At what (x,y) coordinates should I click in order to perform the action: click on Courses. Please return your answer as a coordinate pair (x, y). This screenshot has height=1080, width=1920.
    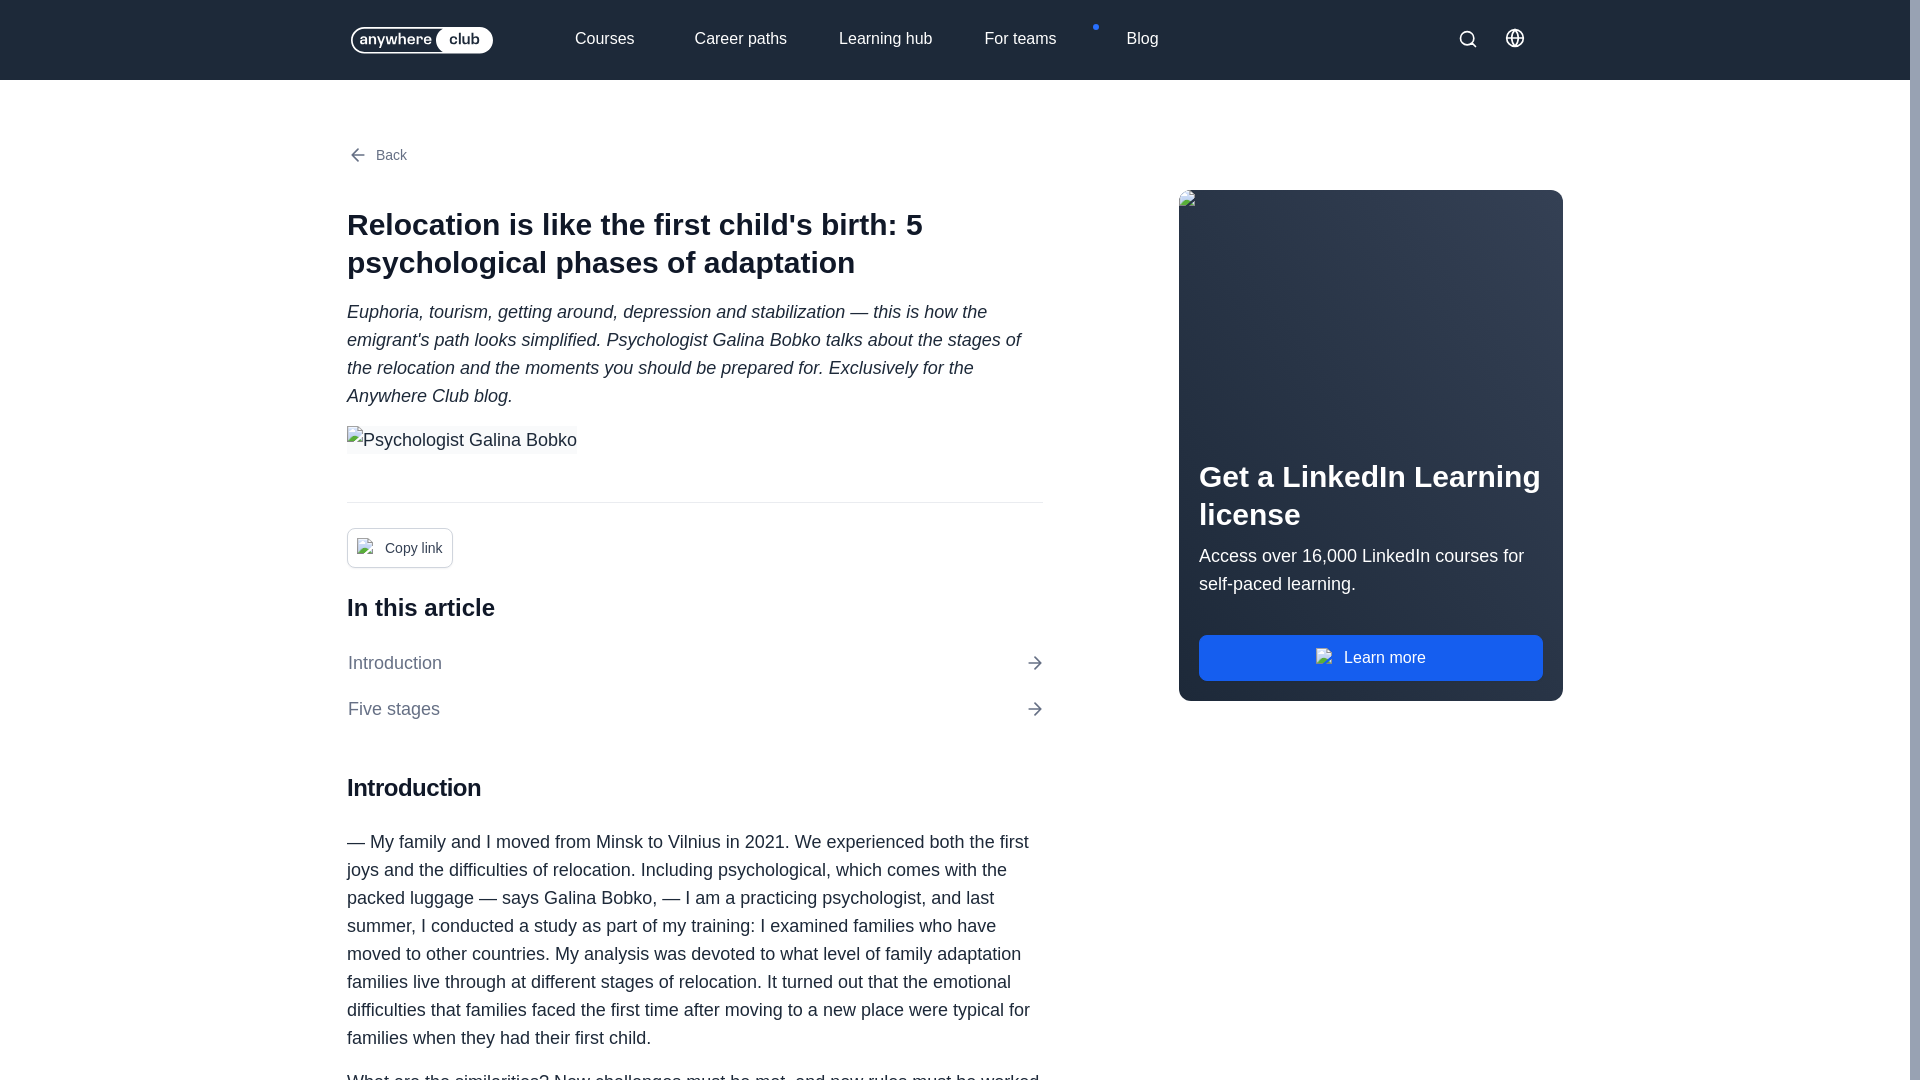
    Looking at the image, I should click on (628, 40).